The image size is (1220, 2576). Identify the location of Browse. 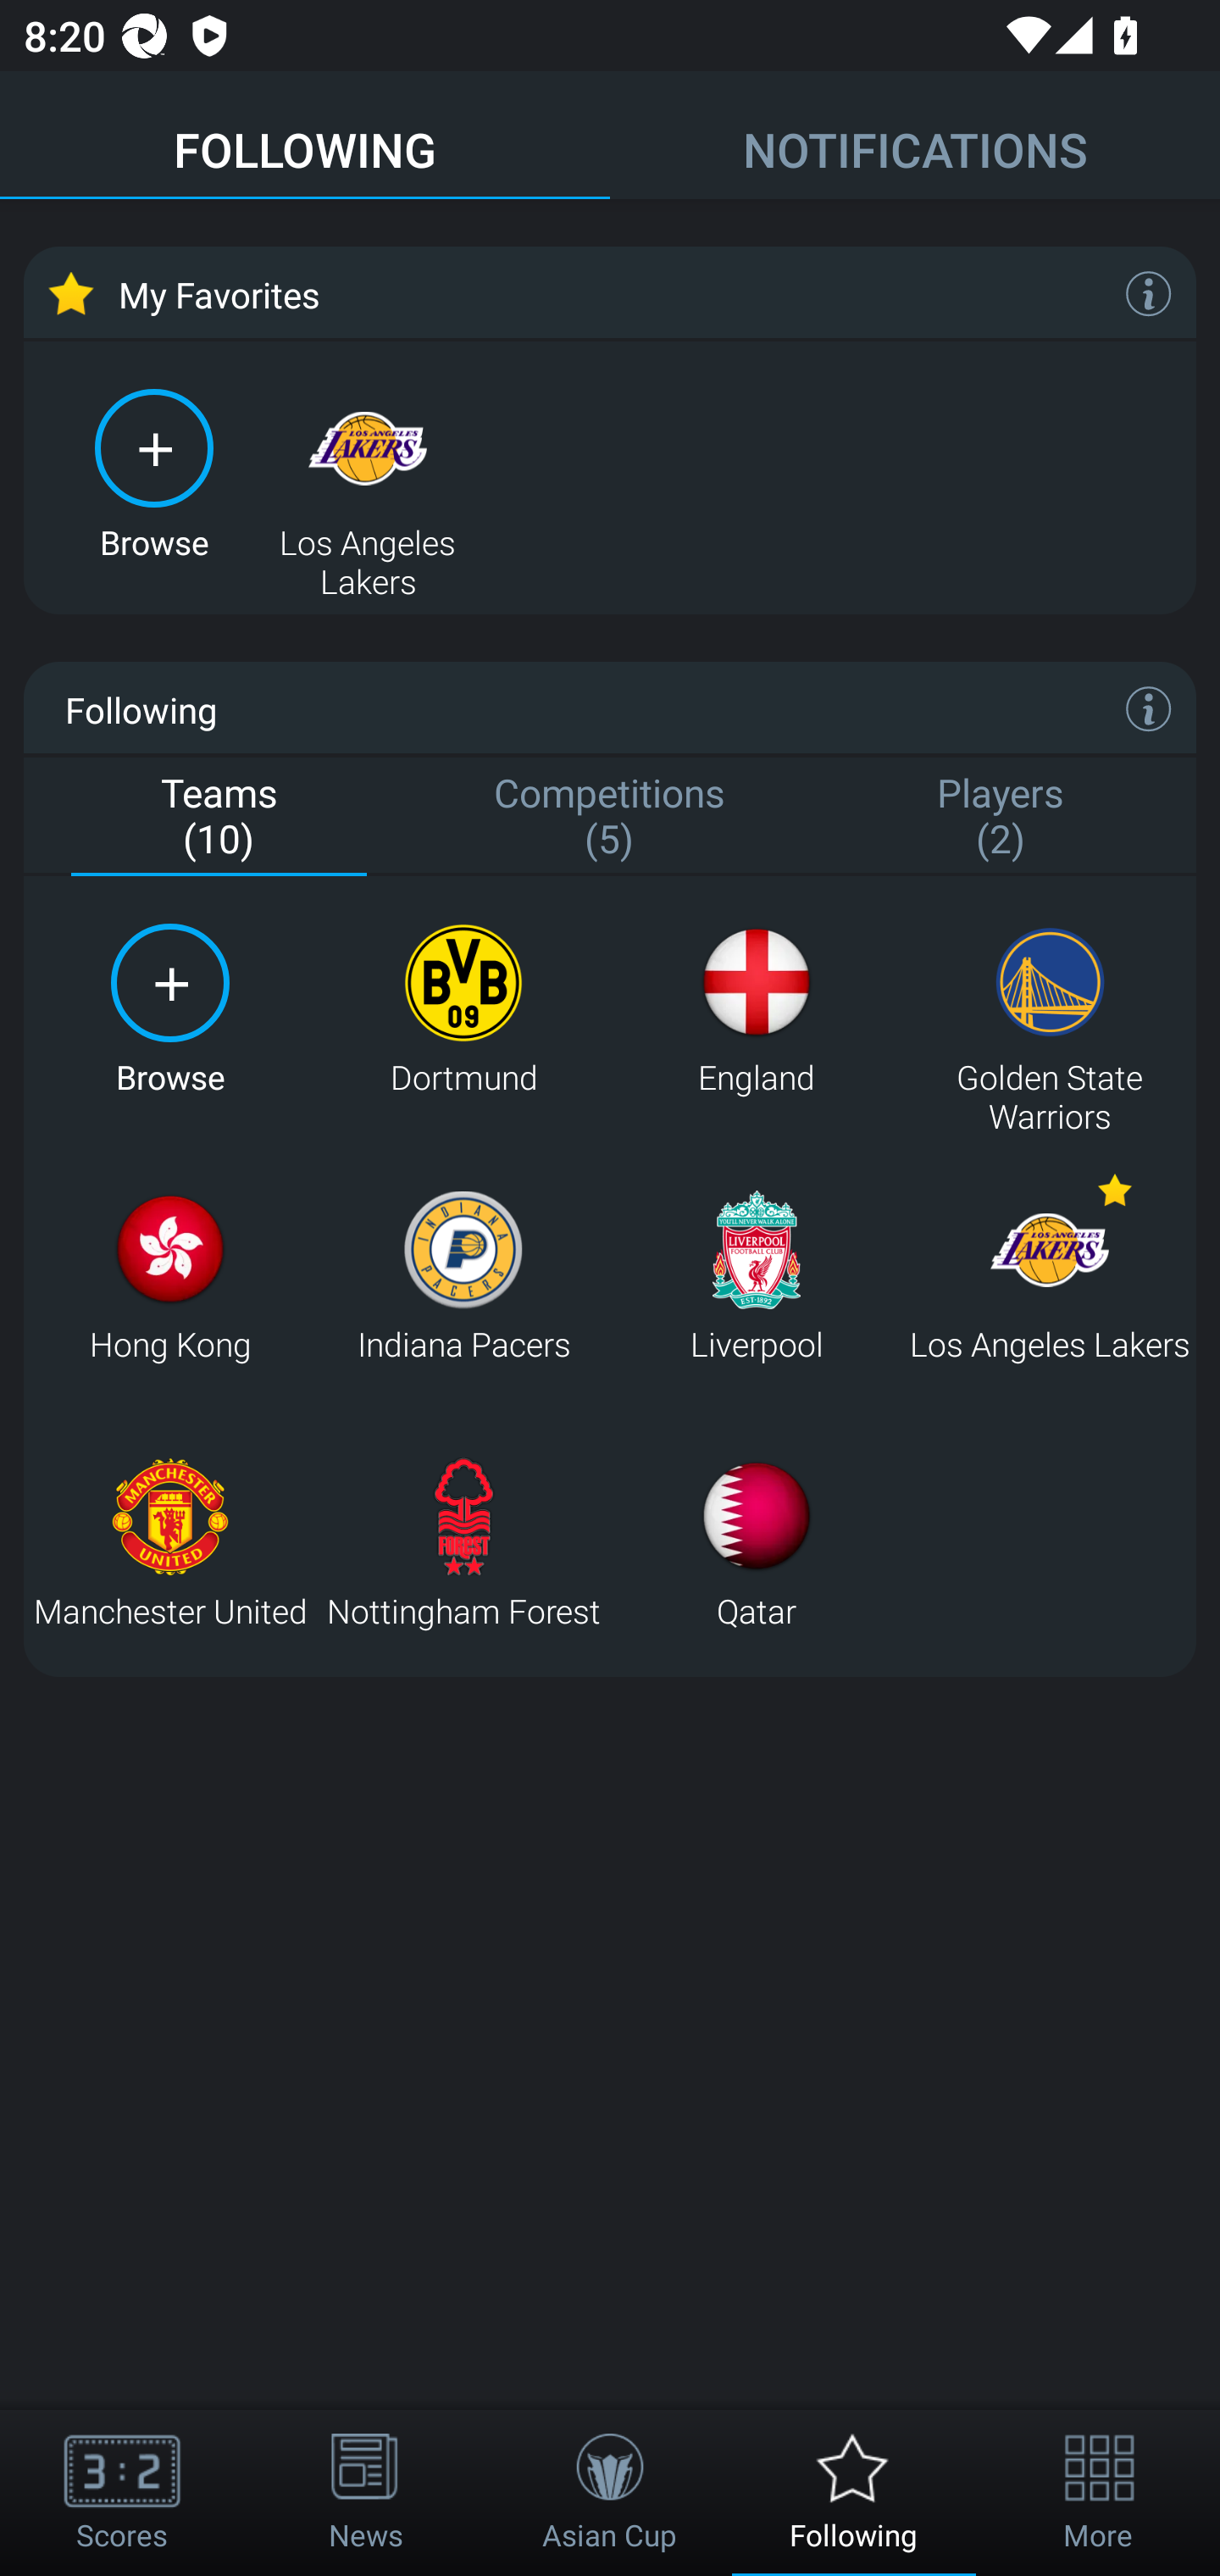
(154, 473).